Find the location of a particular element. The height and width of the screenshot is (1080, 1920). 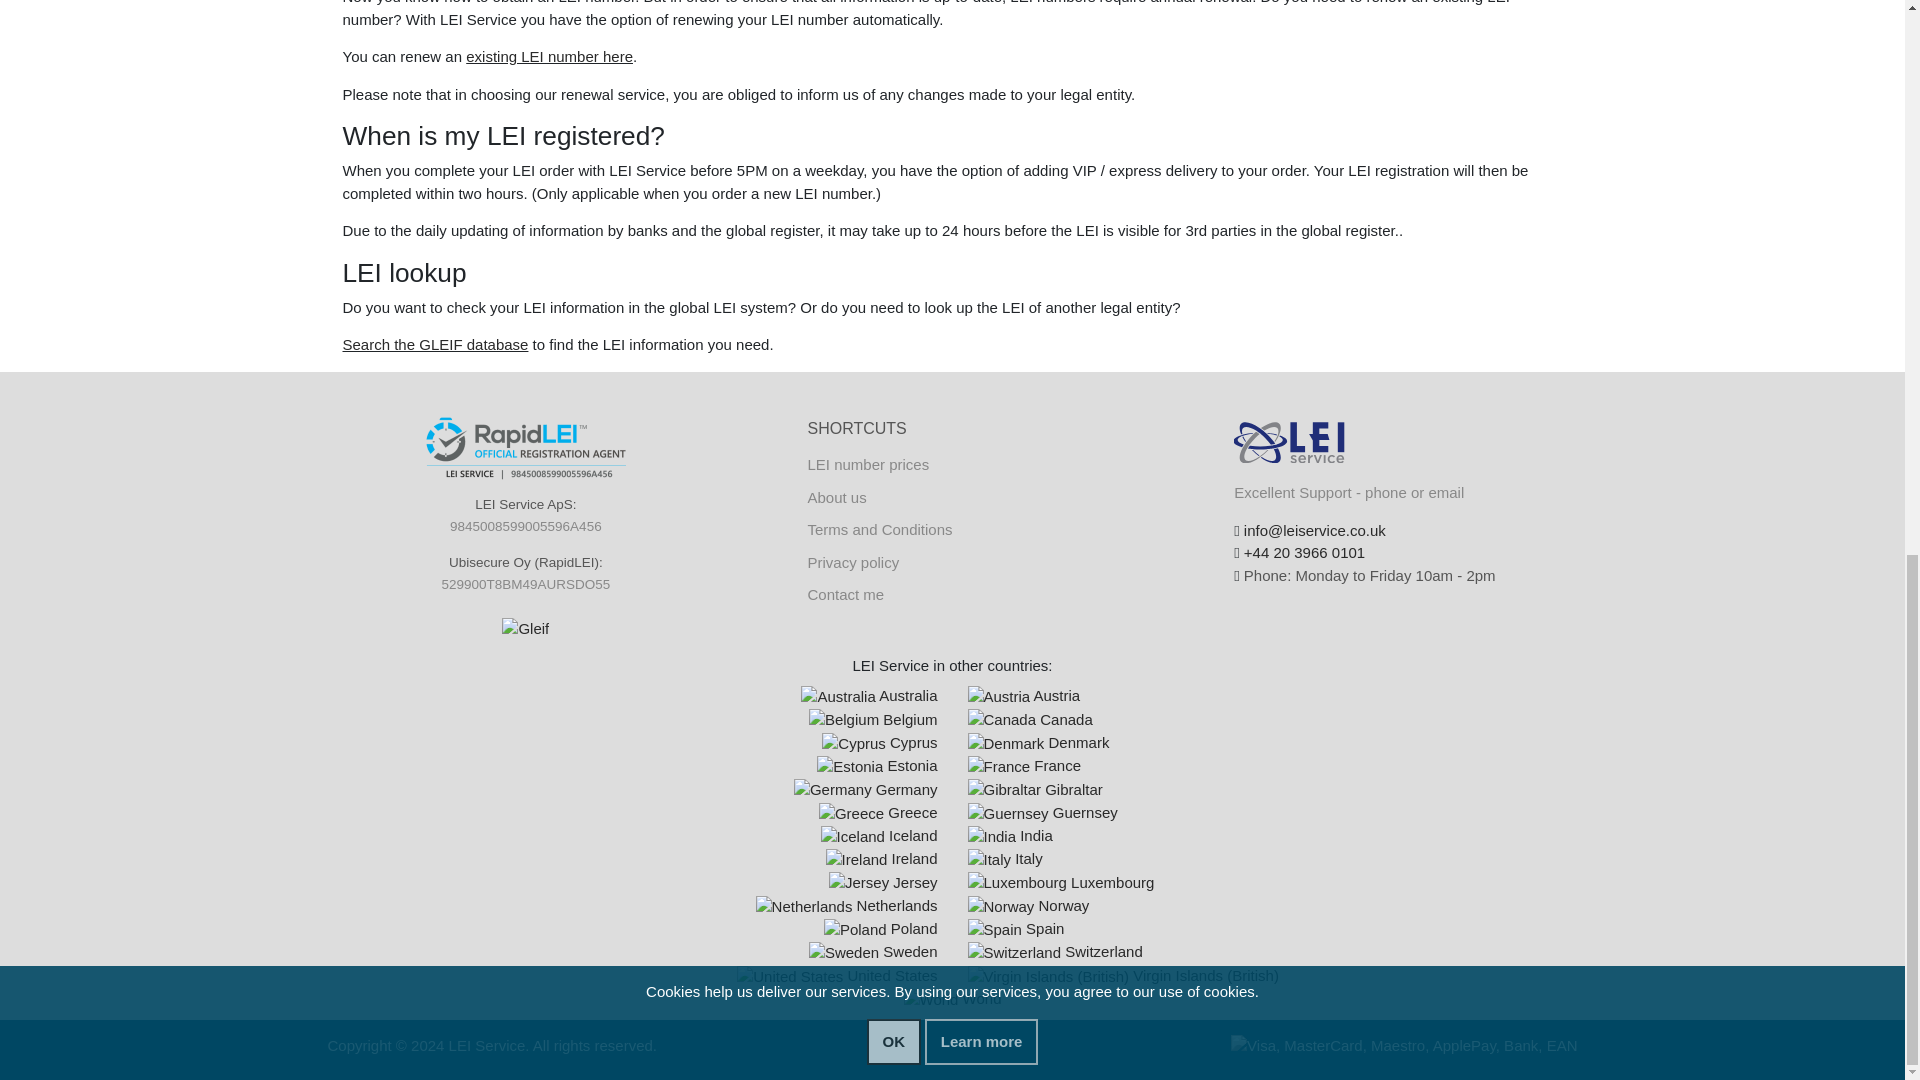

Austria is located at coordinates (999, 696).